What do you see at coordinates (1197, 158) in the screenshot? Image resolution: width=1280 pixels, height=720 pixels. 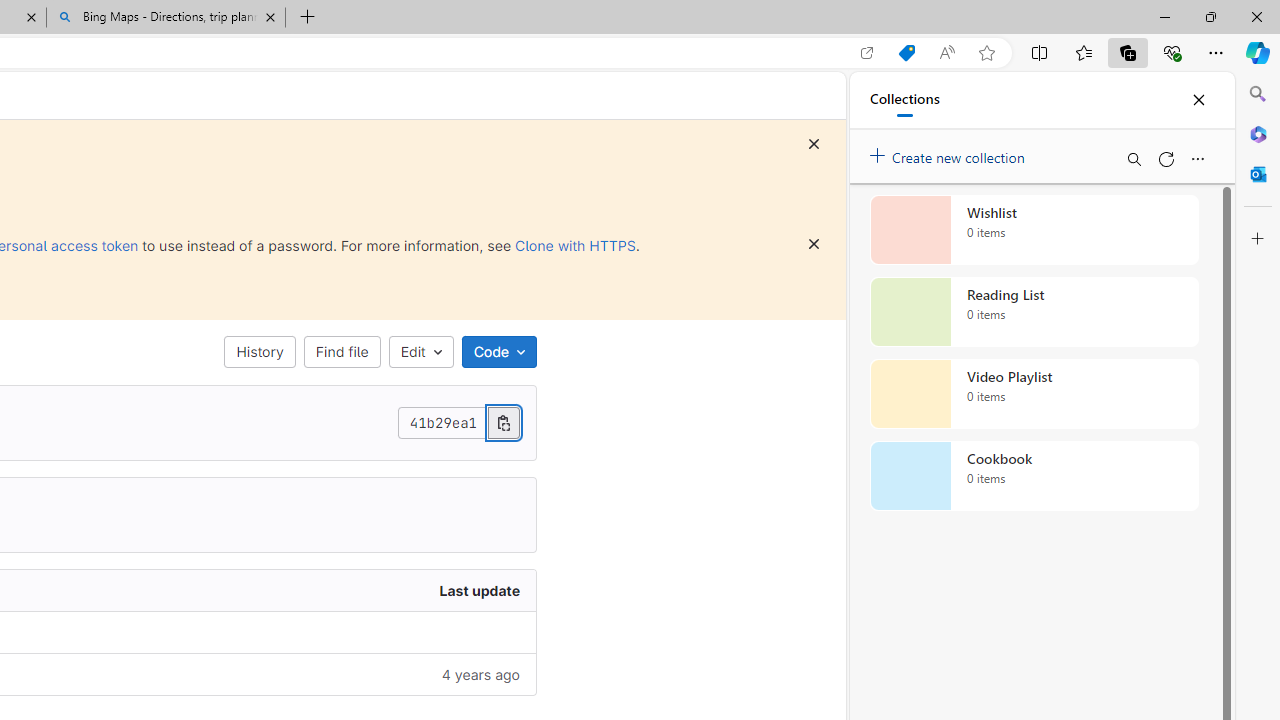 I see `More options menu` at bounding box center [1197, 158].